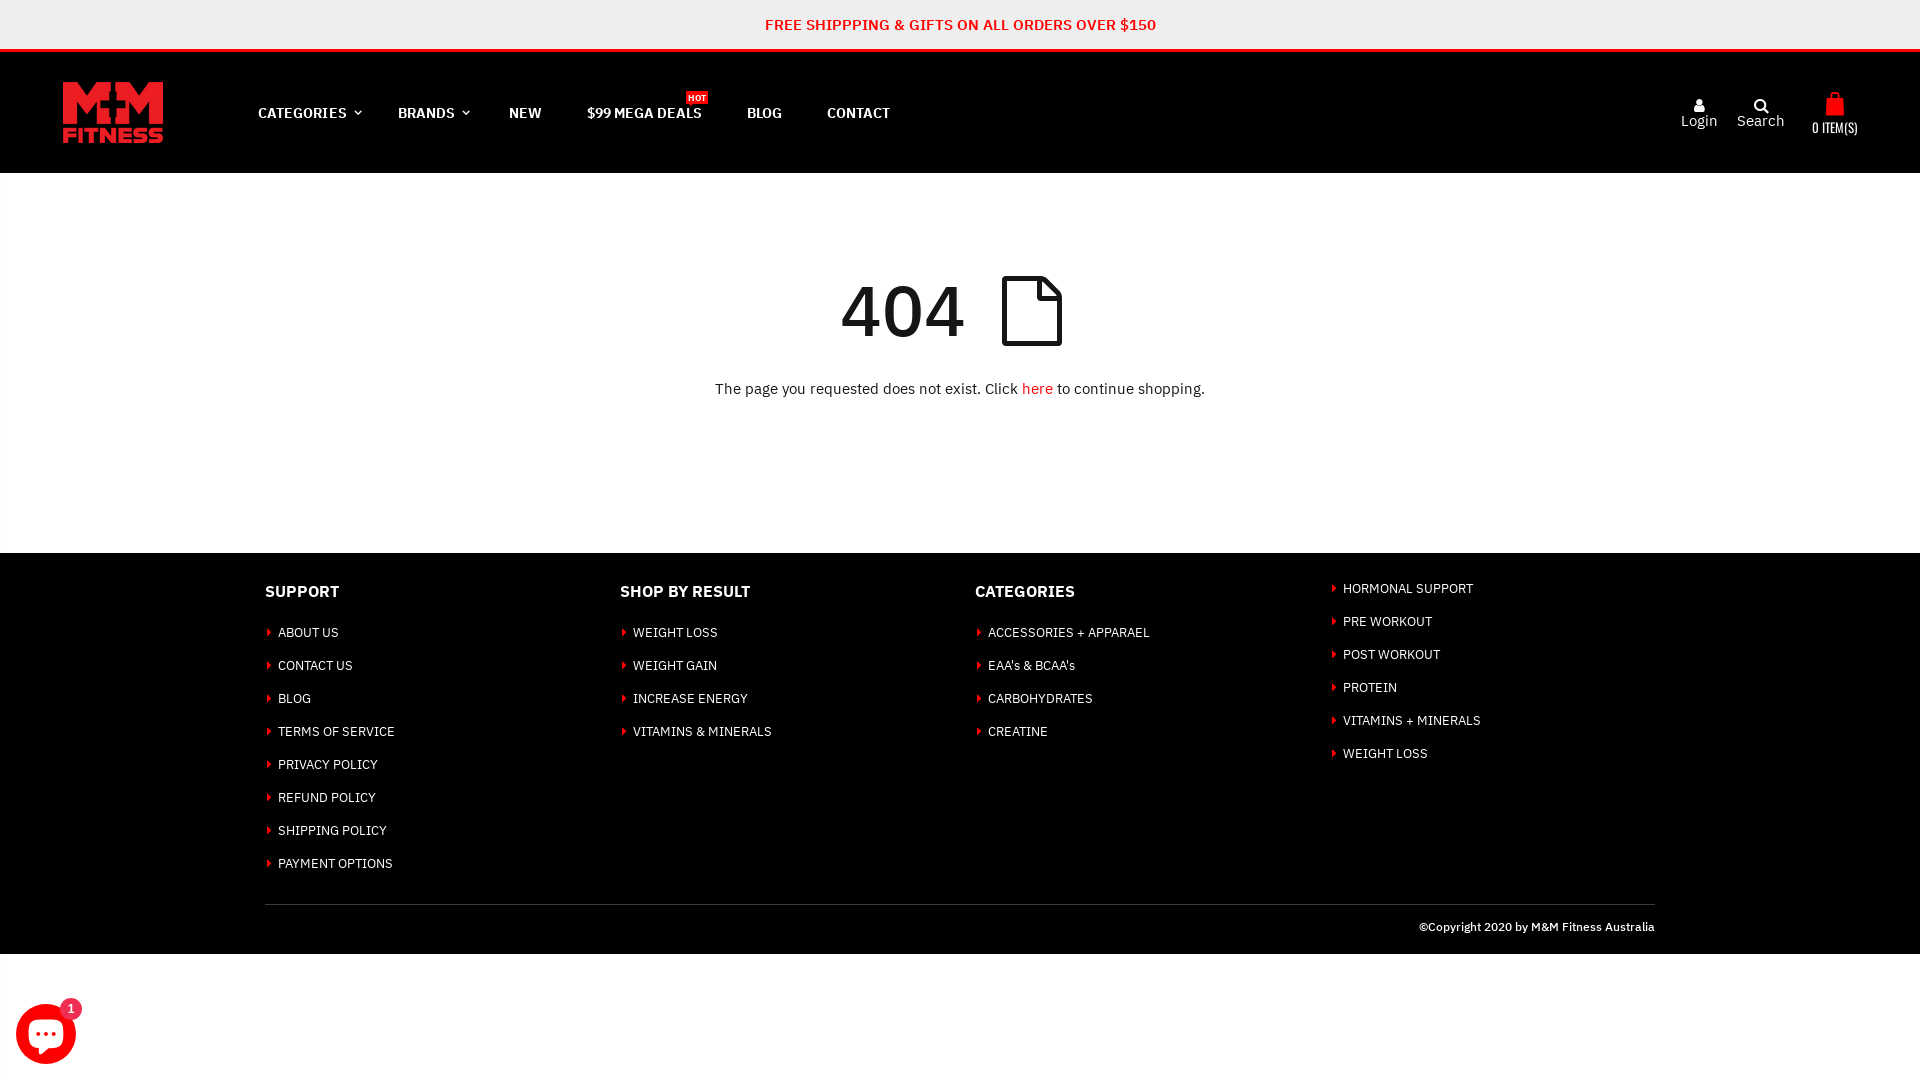 The image size is (1920, 1080). Describe the element at coordinates (764, 112) in the screenshot. I see `BLOG` at that location.